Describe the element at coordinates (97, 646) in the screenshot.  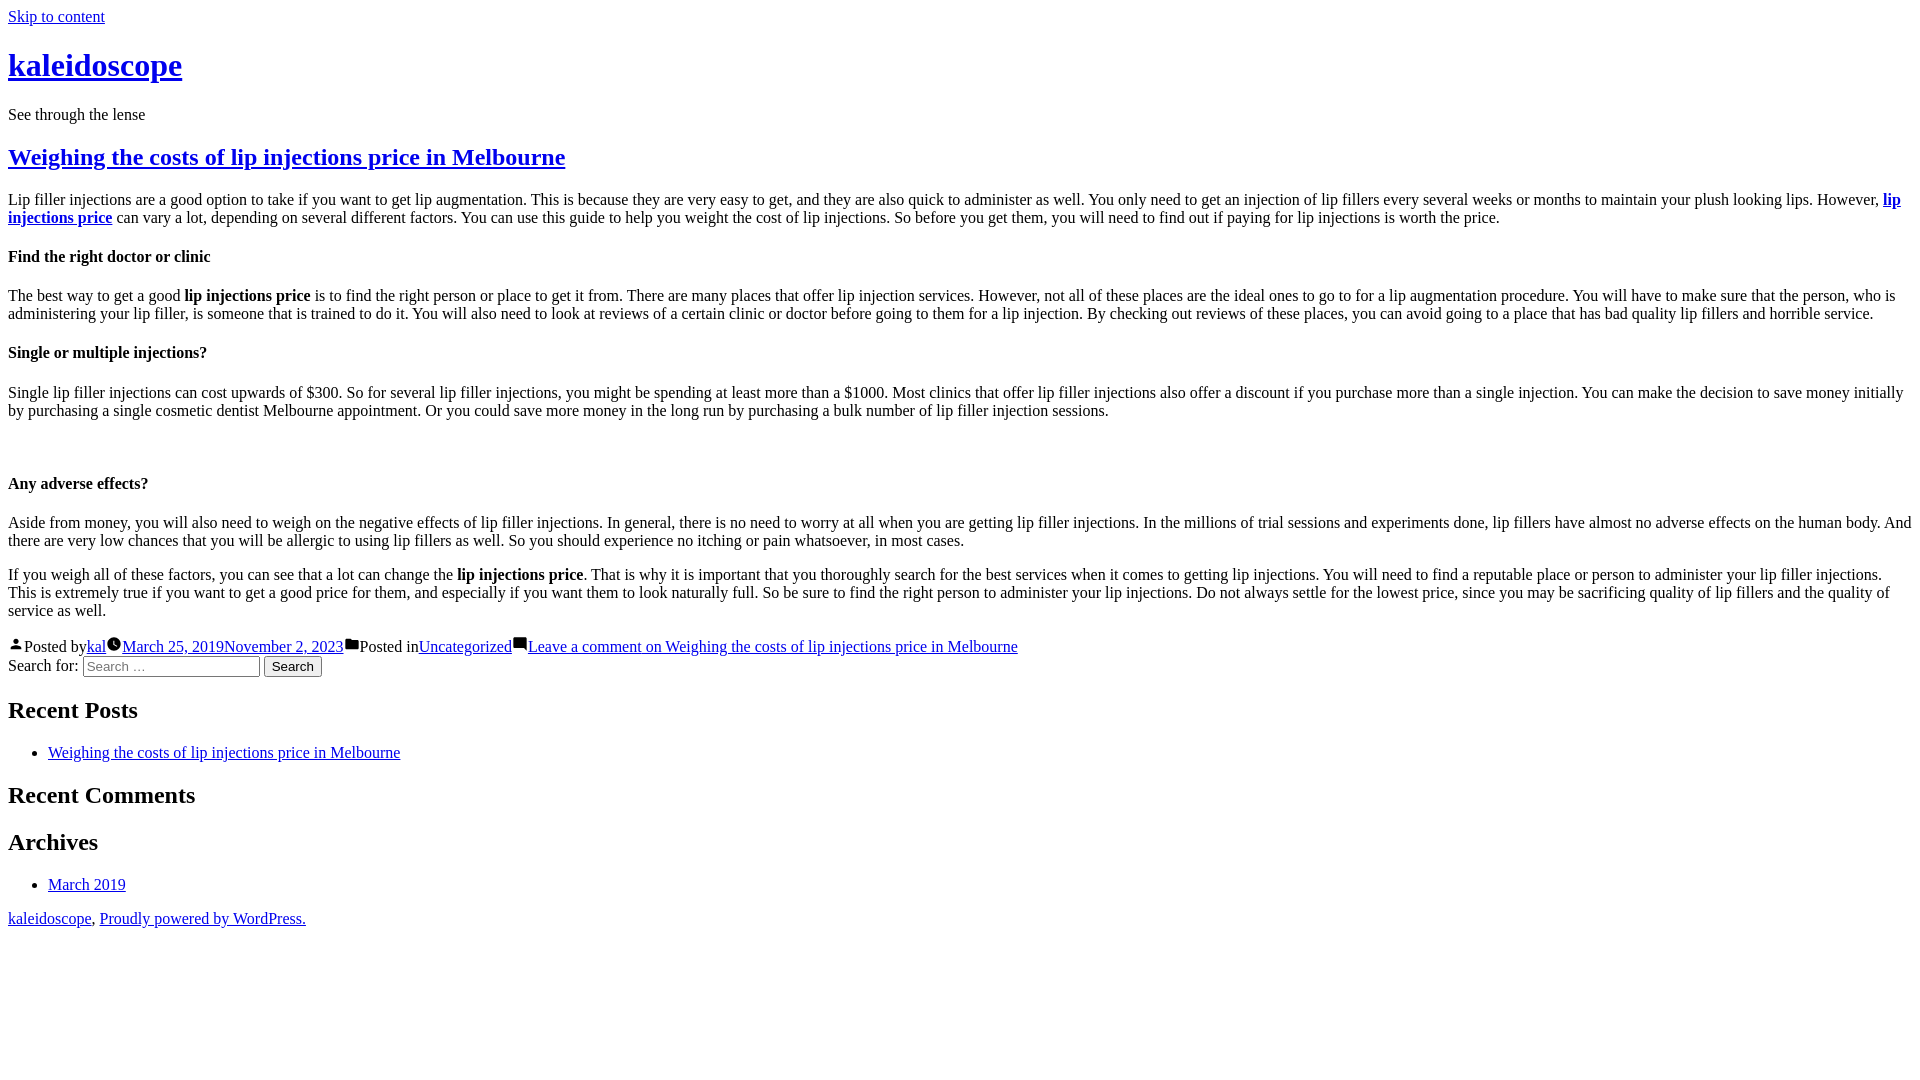
I see `kal` at that location.